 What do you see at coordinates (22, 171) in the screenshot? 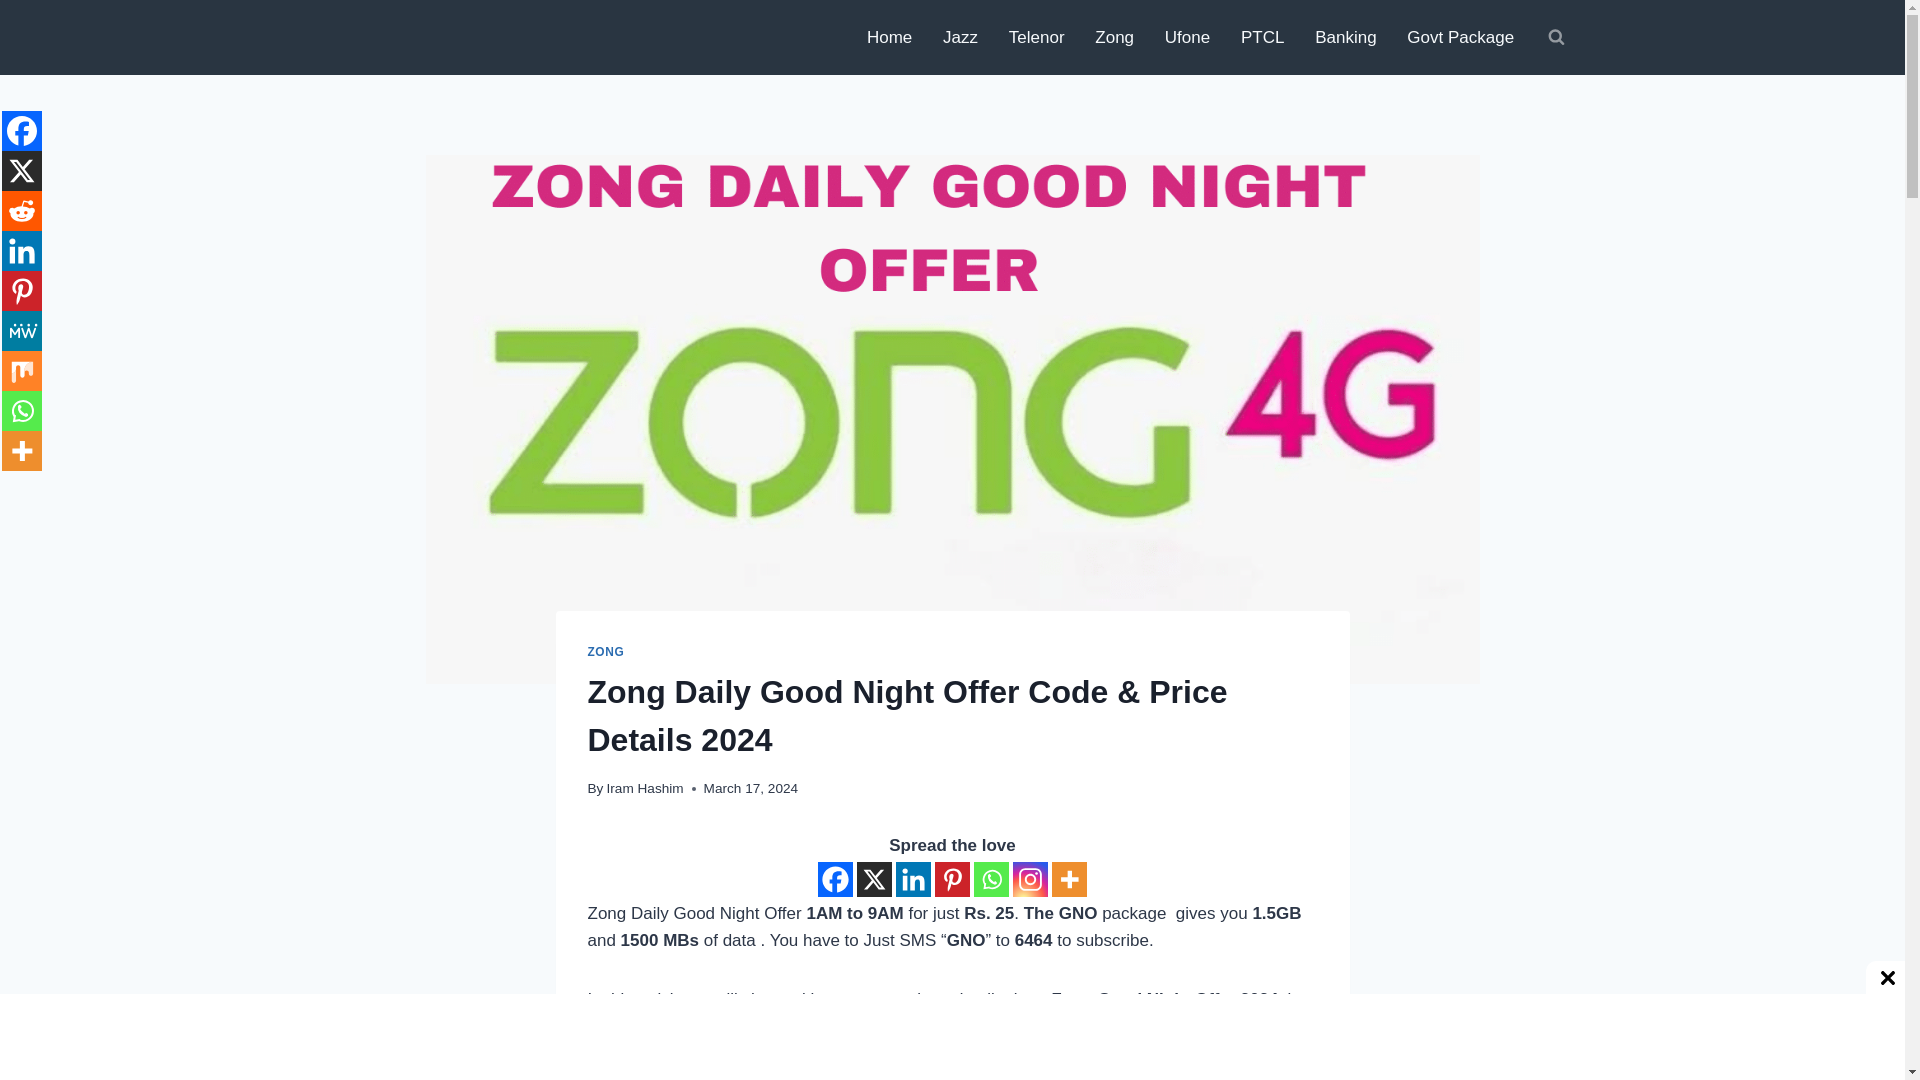
I see `X` at bounding box center [22, 171].